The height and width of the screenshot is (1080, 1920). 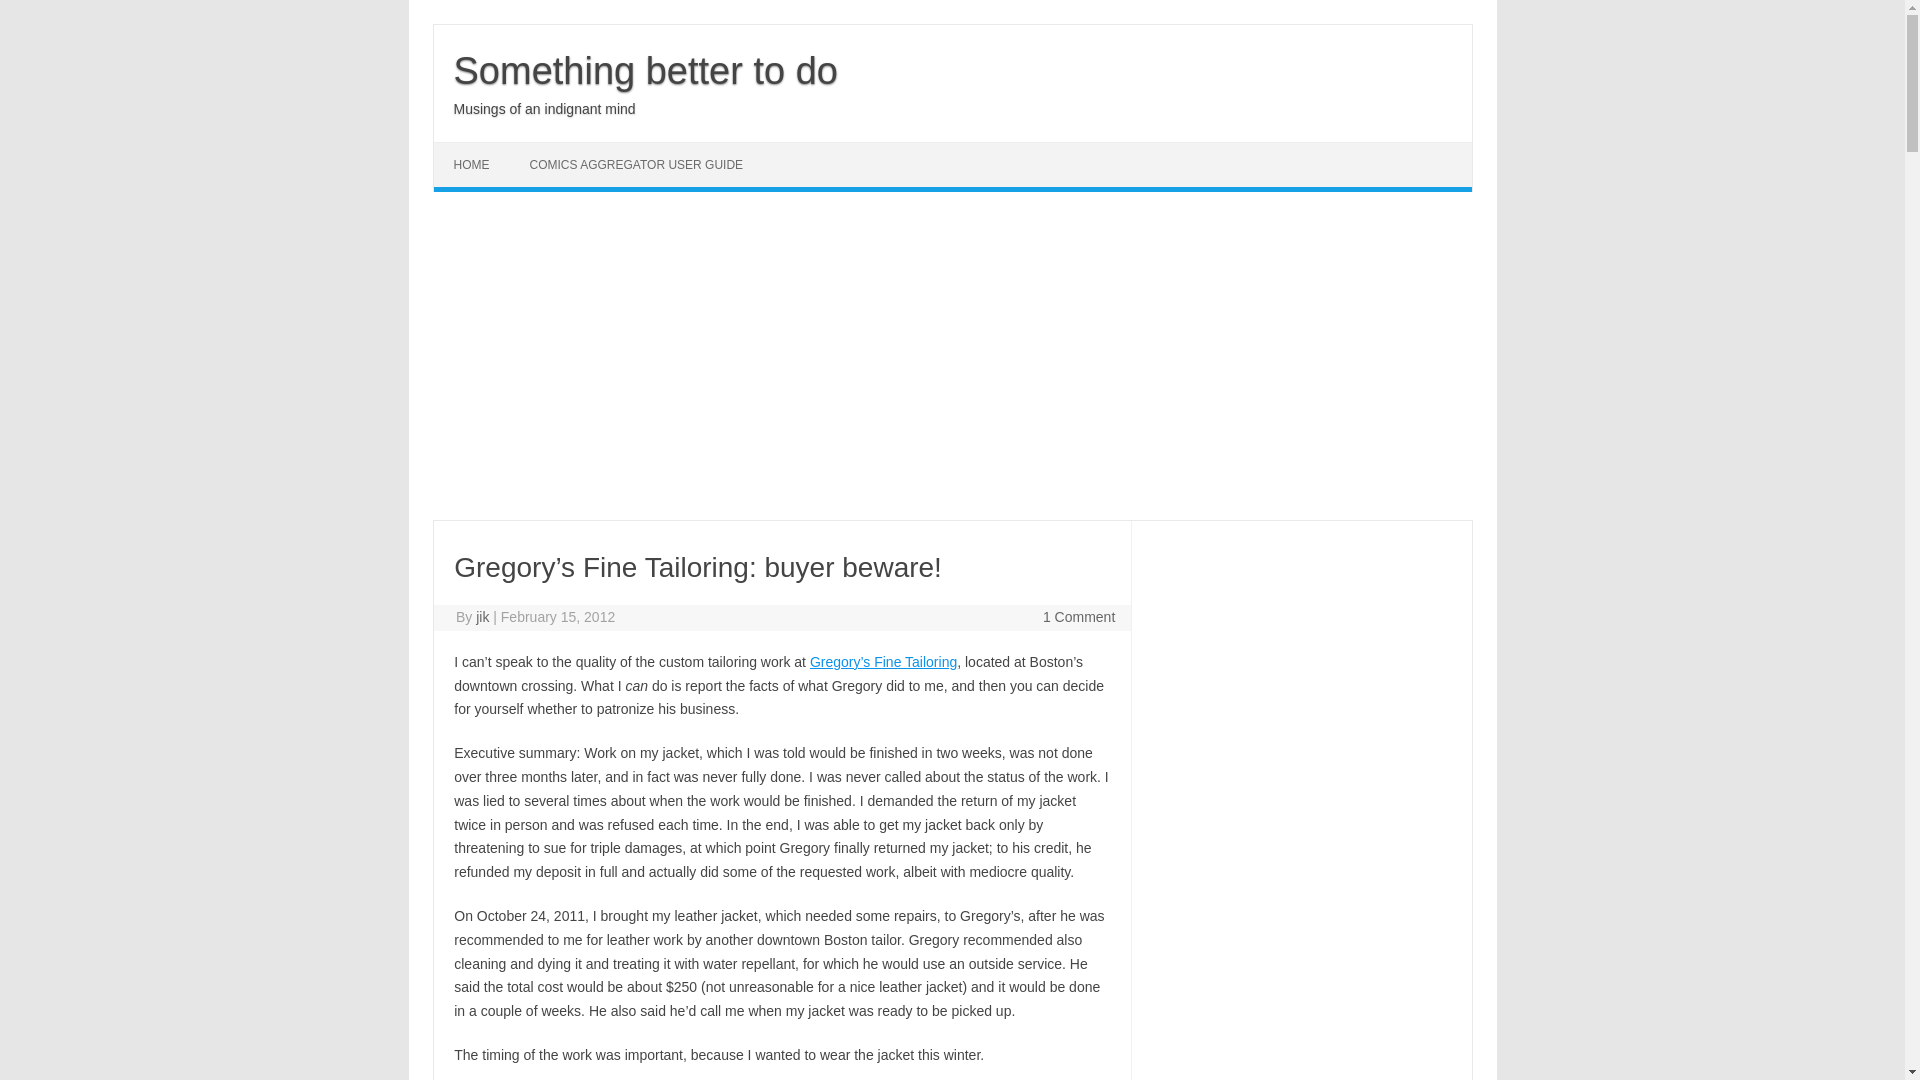 I want to click on 1 Comment, so click(x=1078, y=617).